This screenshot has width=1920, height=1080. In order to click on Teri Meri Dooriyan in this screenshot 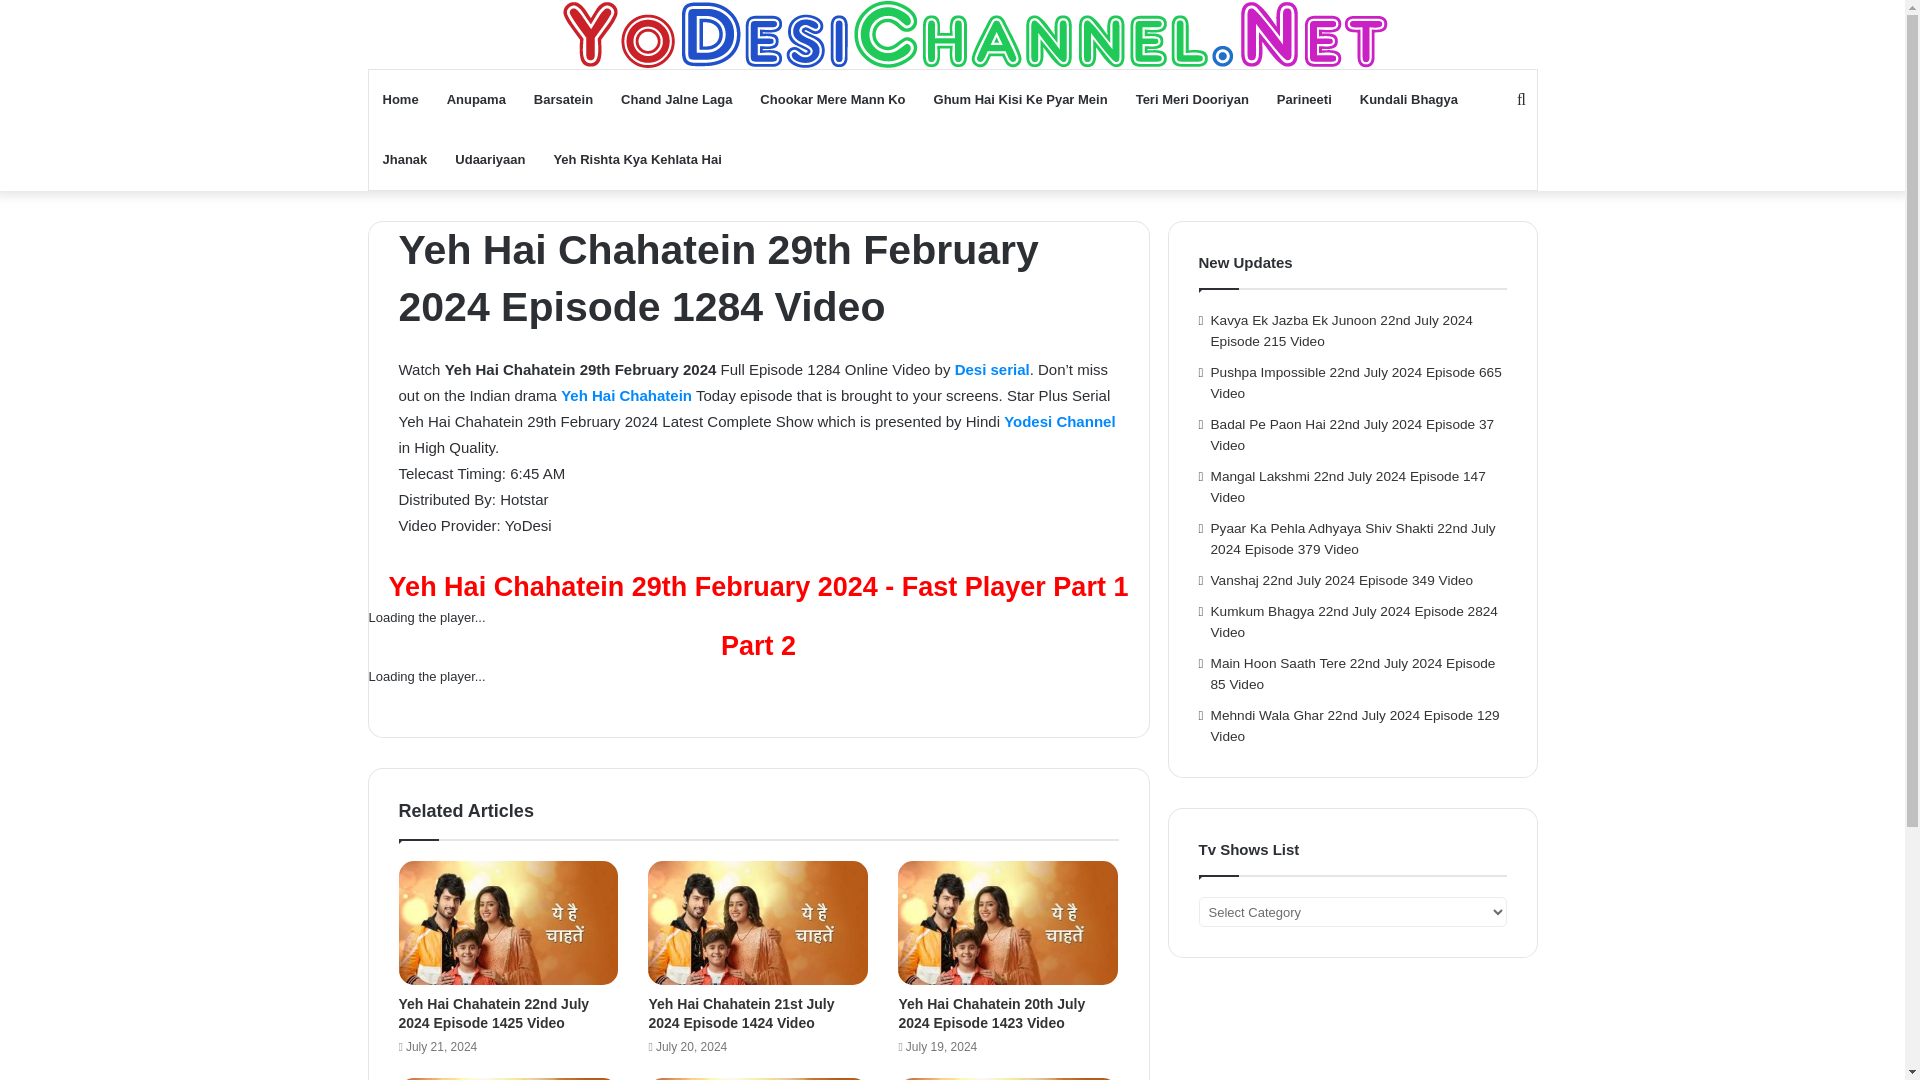, I will do `click(1192, 100)`.